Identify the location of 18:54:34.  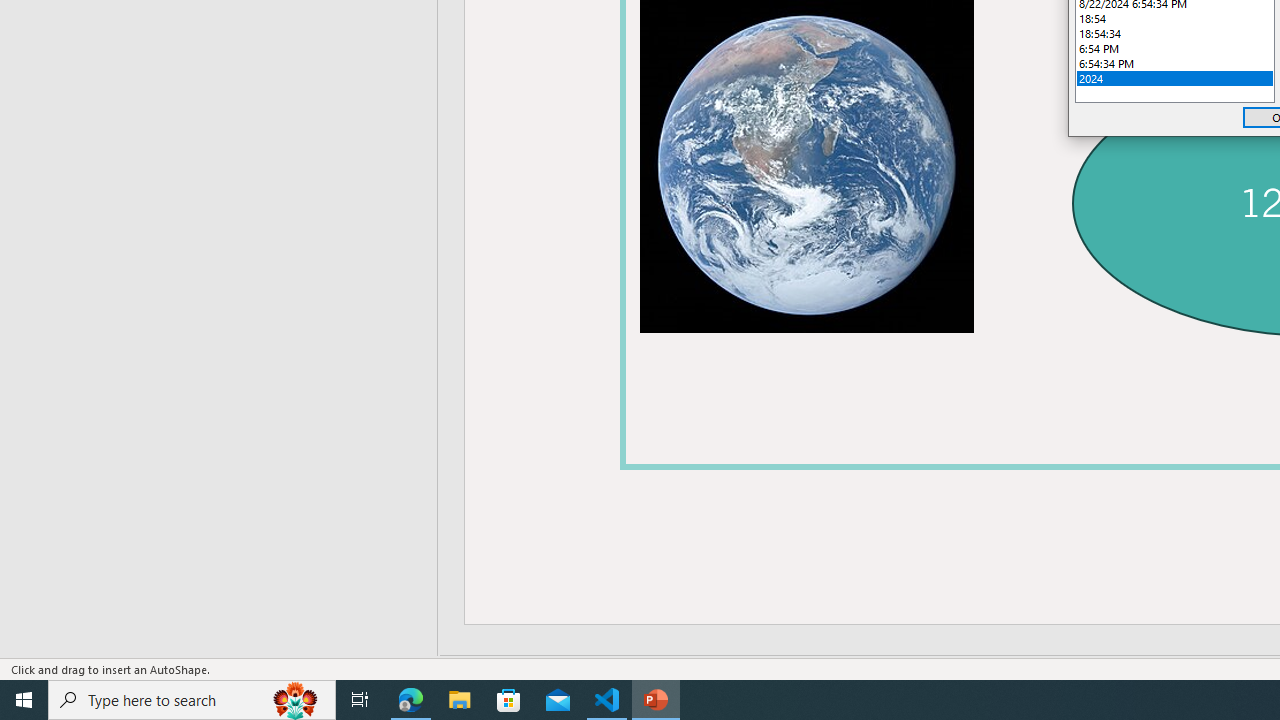
(1174, 33).